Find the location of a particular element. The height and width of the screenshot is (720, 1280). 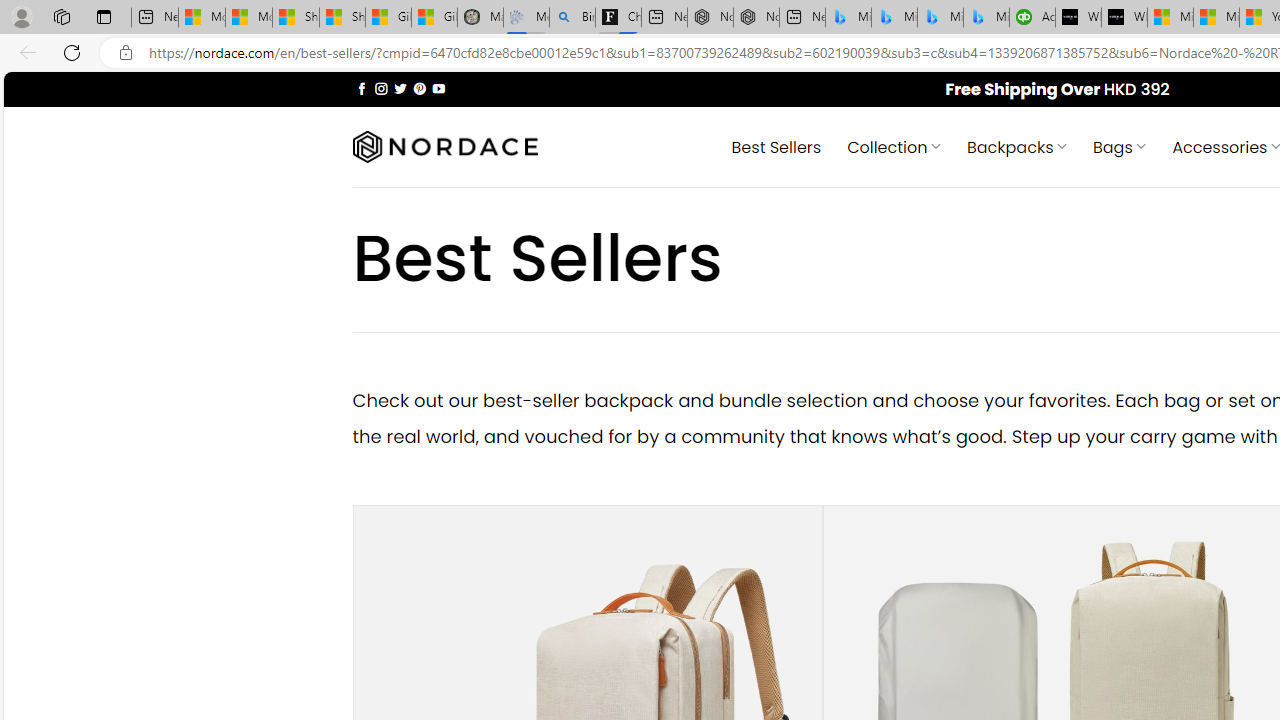

  Best Sellers is located at coordinates (776, 146).